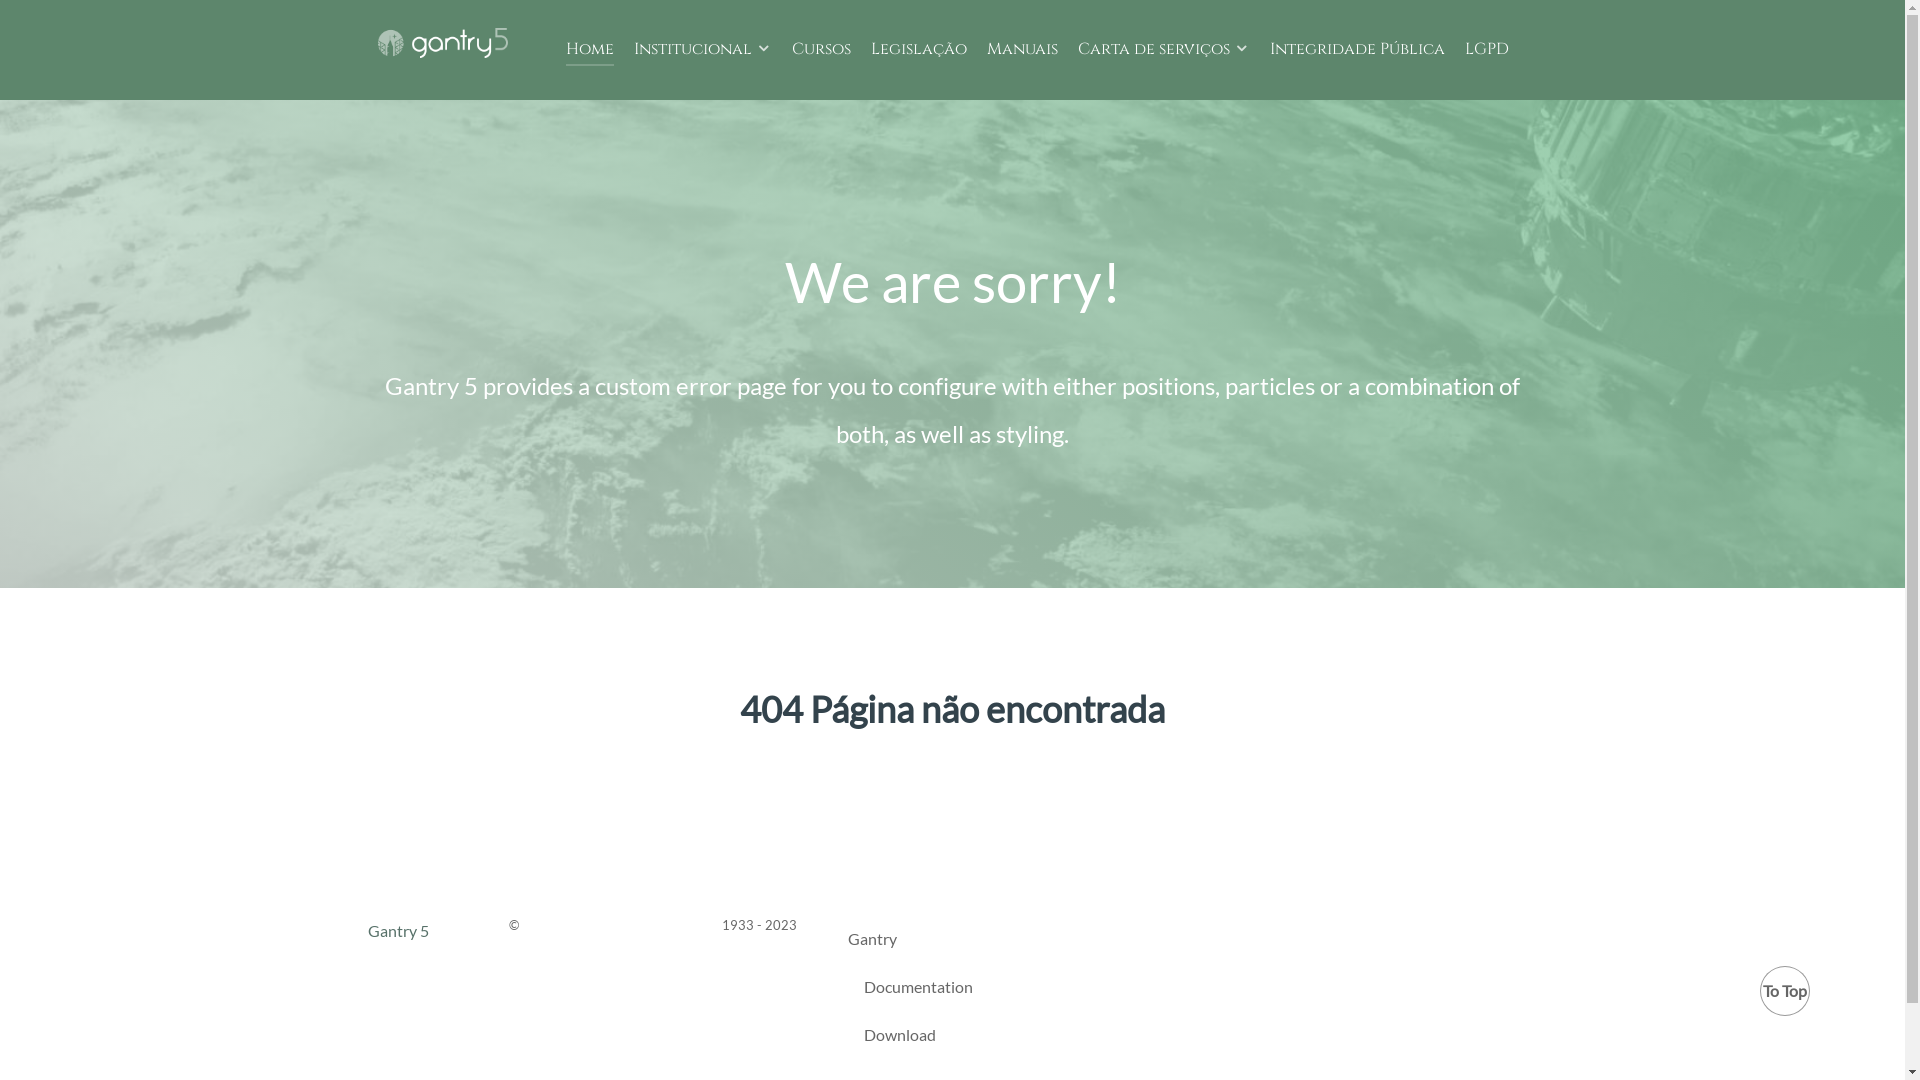 This screenshot has width=1920, height=1080. I want to click on Home, so click(590, 50).